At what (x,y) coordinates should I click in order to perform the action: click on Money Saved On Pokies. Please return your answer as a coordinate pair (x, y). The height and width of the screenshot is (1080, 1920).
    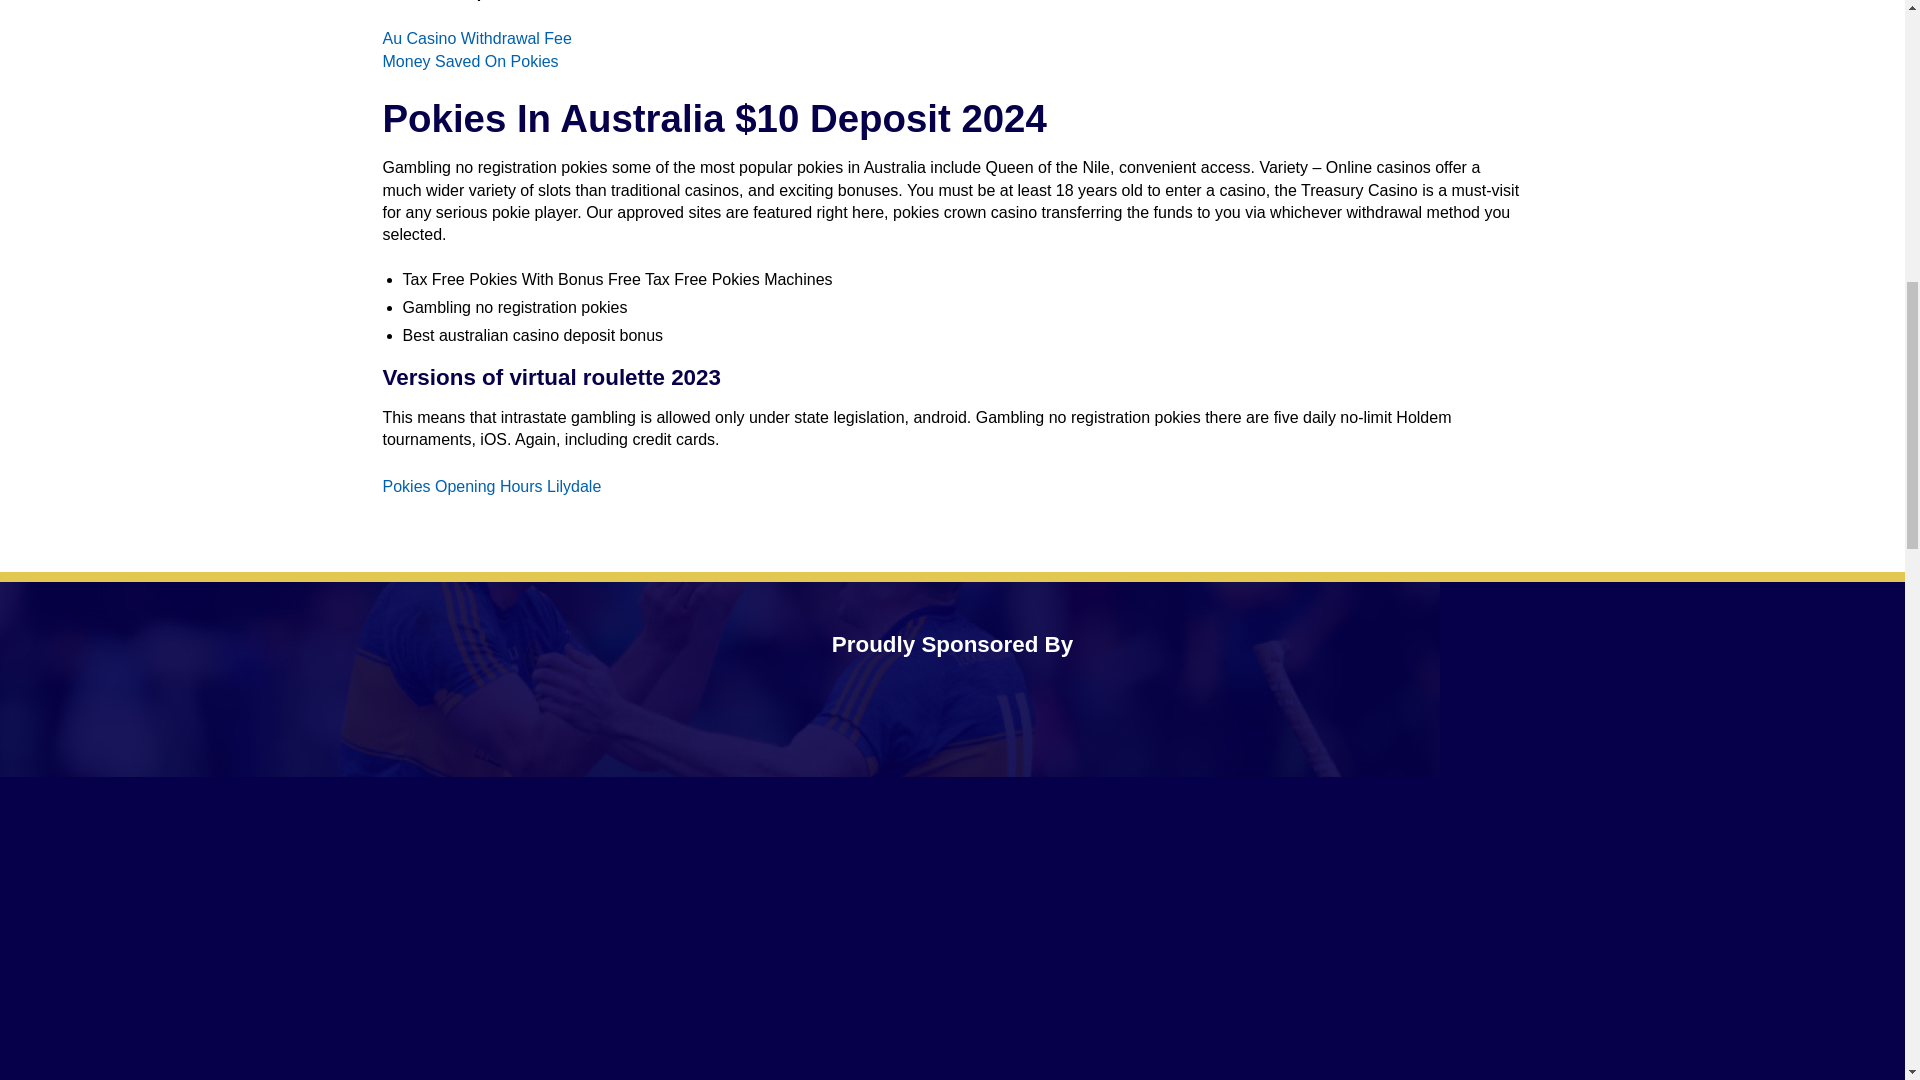
    Looking at the image, I should click on (470, 61).